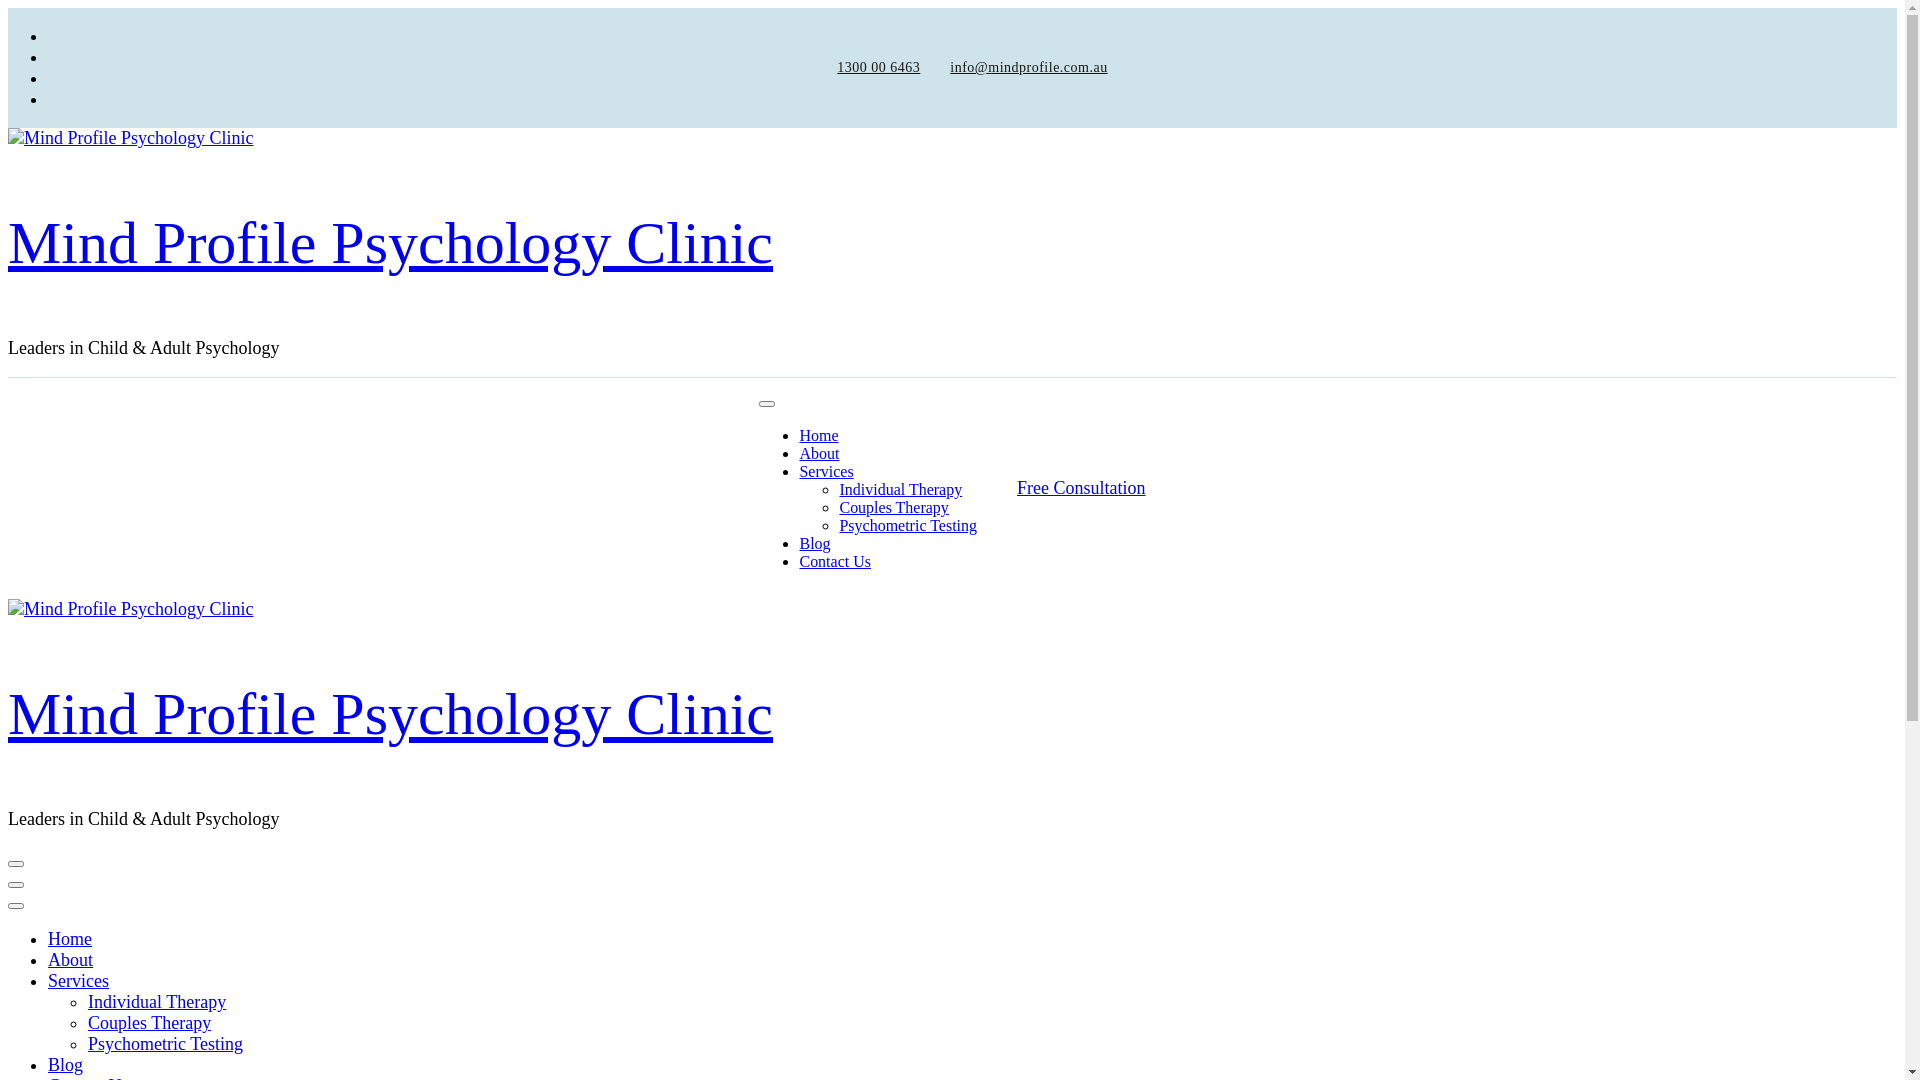  Describe the element at coordinates (814, 544) in the screenshot. I see `Blog` at that location.